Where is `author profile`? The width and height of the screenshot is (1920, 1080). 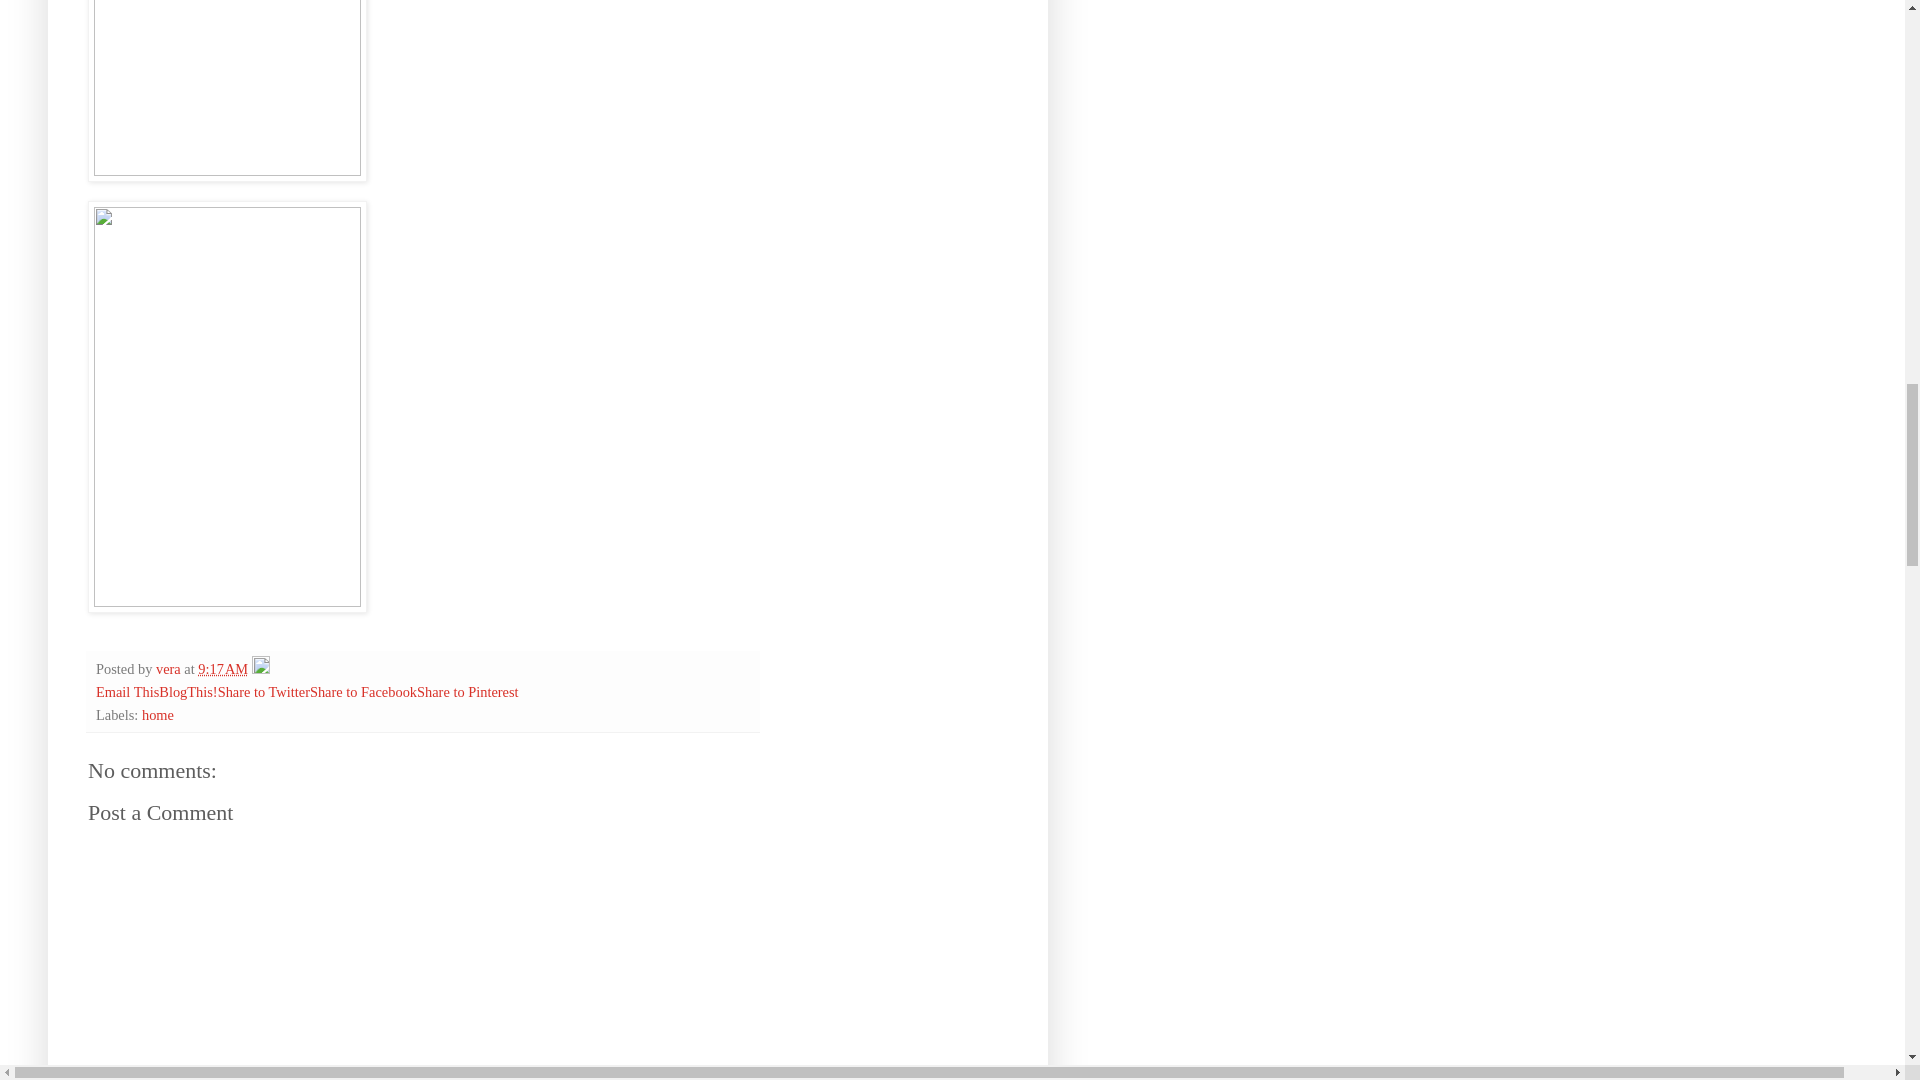 author profile is located at coordinates (170, 668).